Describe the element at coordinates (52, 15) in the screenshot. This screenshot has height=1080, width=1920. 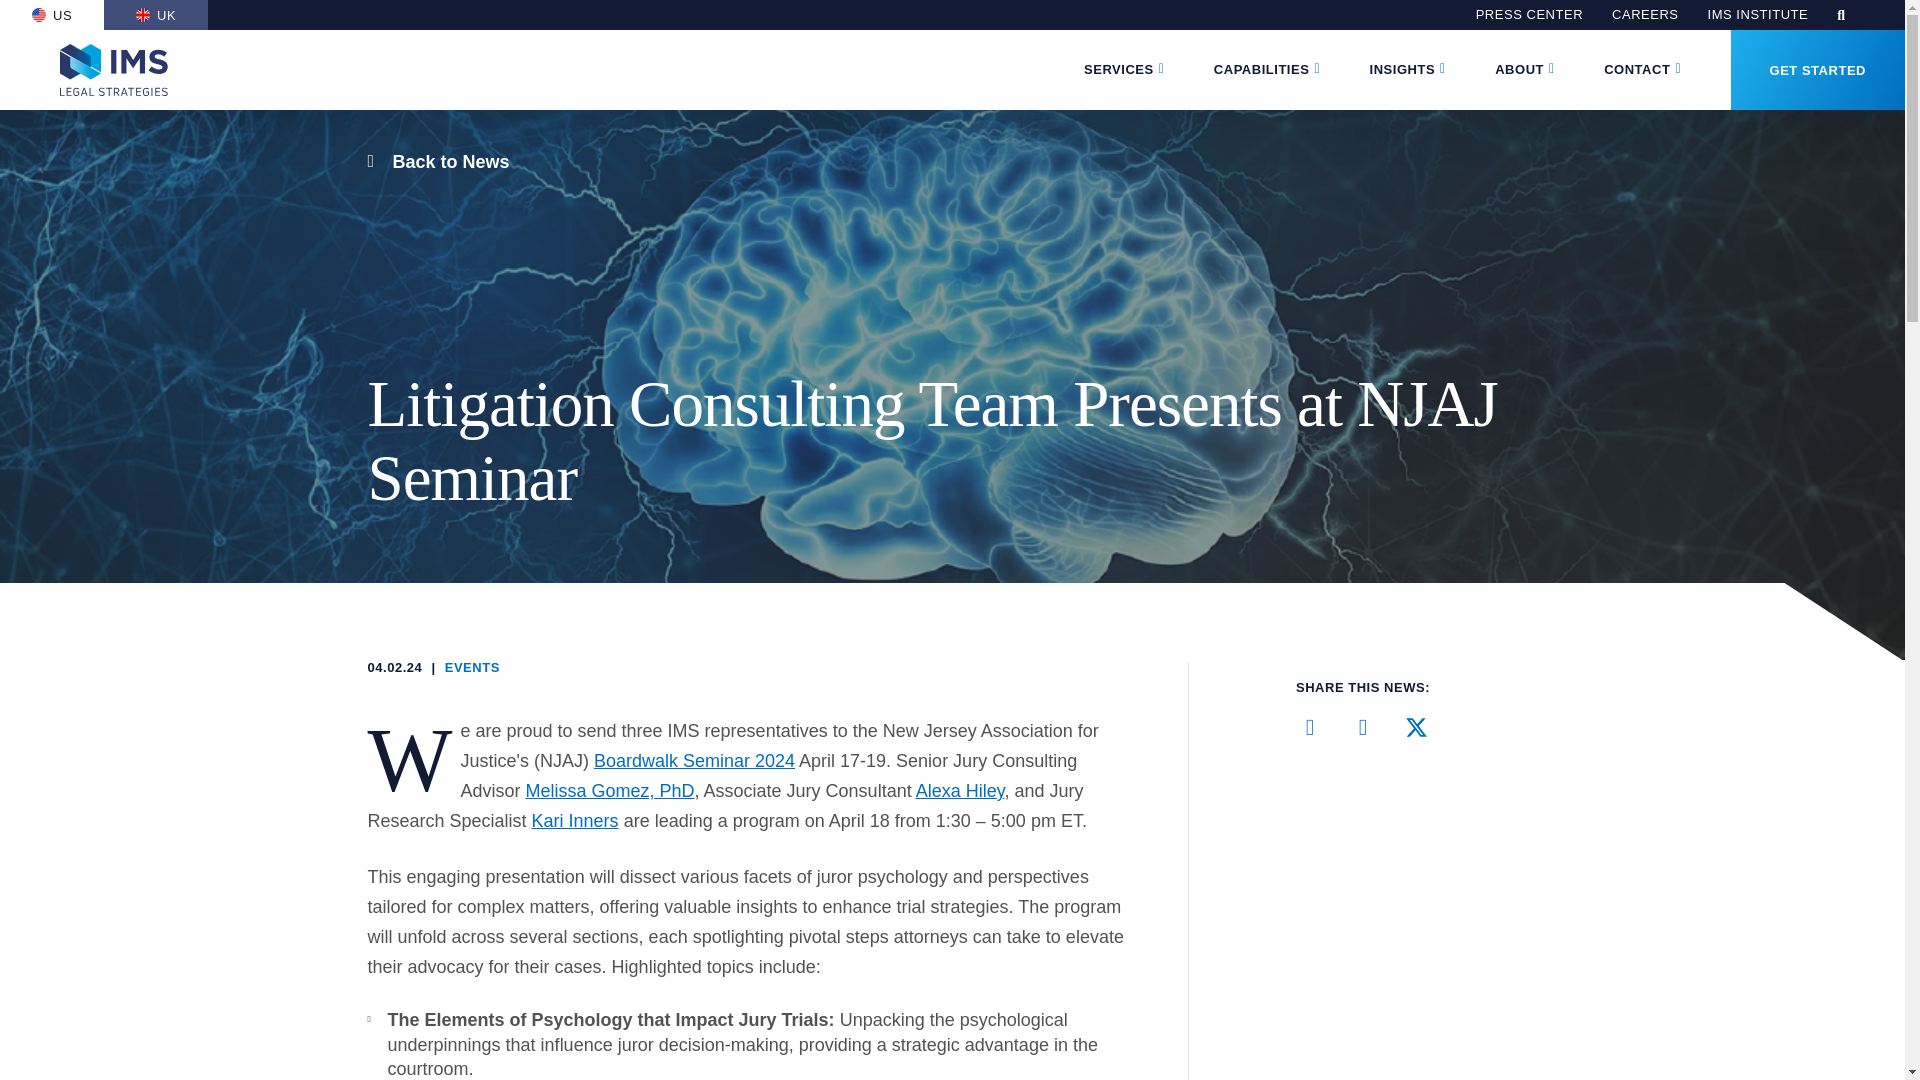
I see `US` at that location.